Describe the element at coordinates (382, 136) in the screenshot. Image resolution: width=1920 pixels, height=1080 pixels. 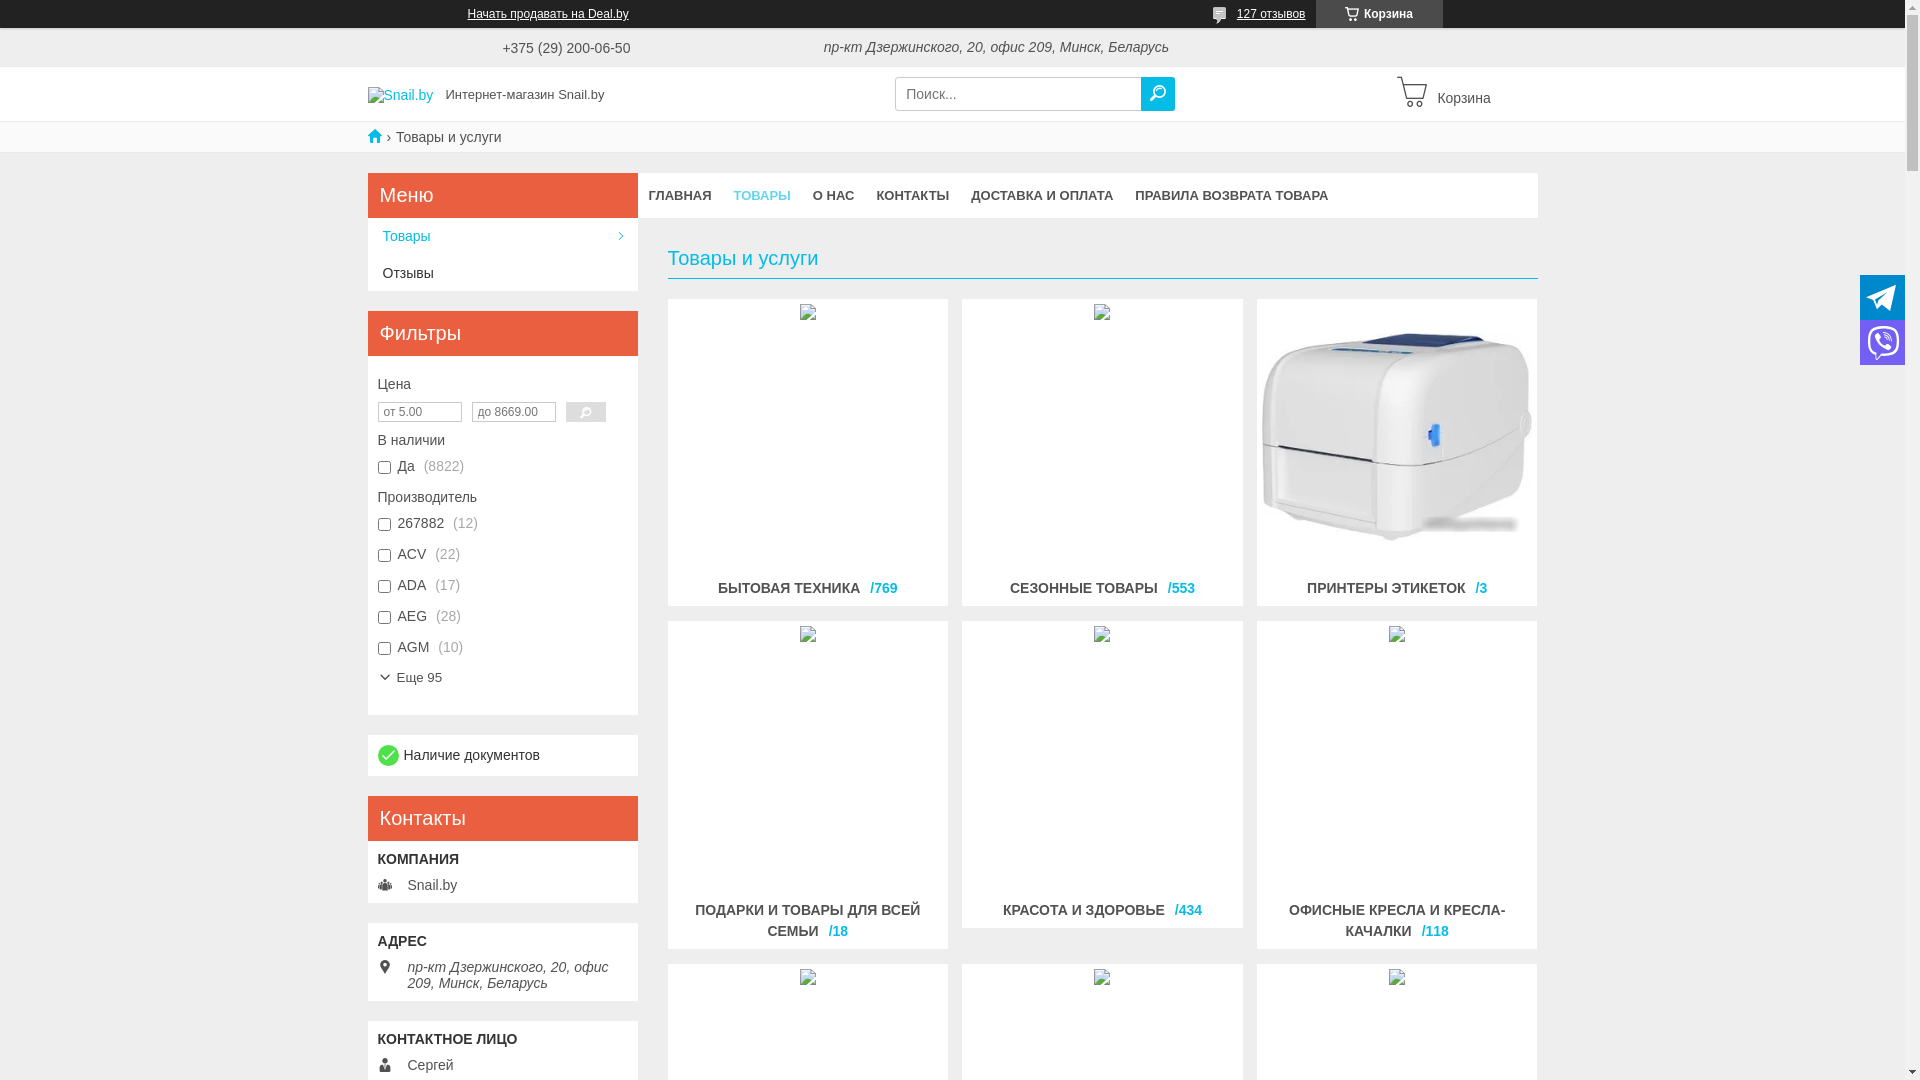
I see `Snail.by` at that location.